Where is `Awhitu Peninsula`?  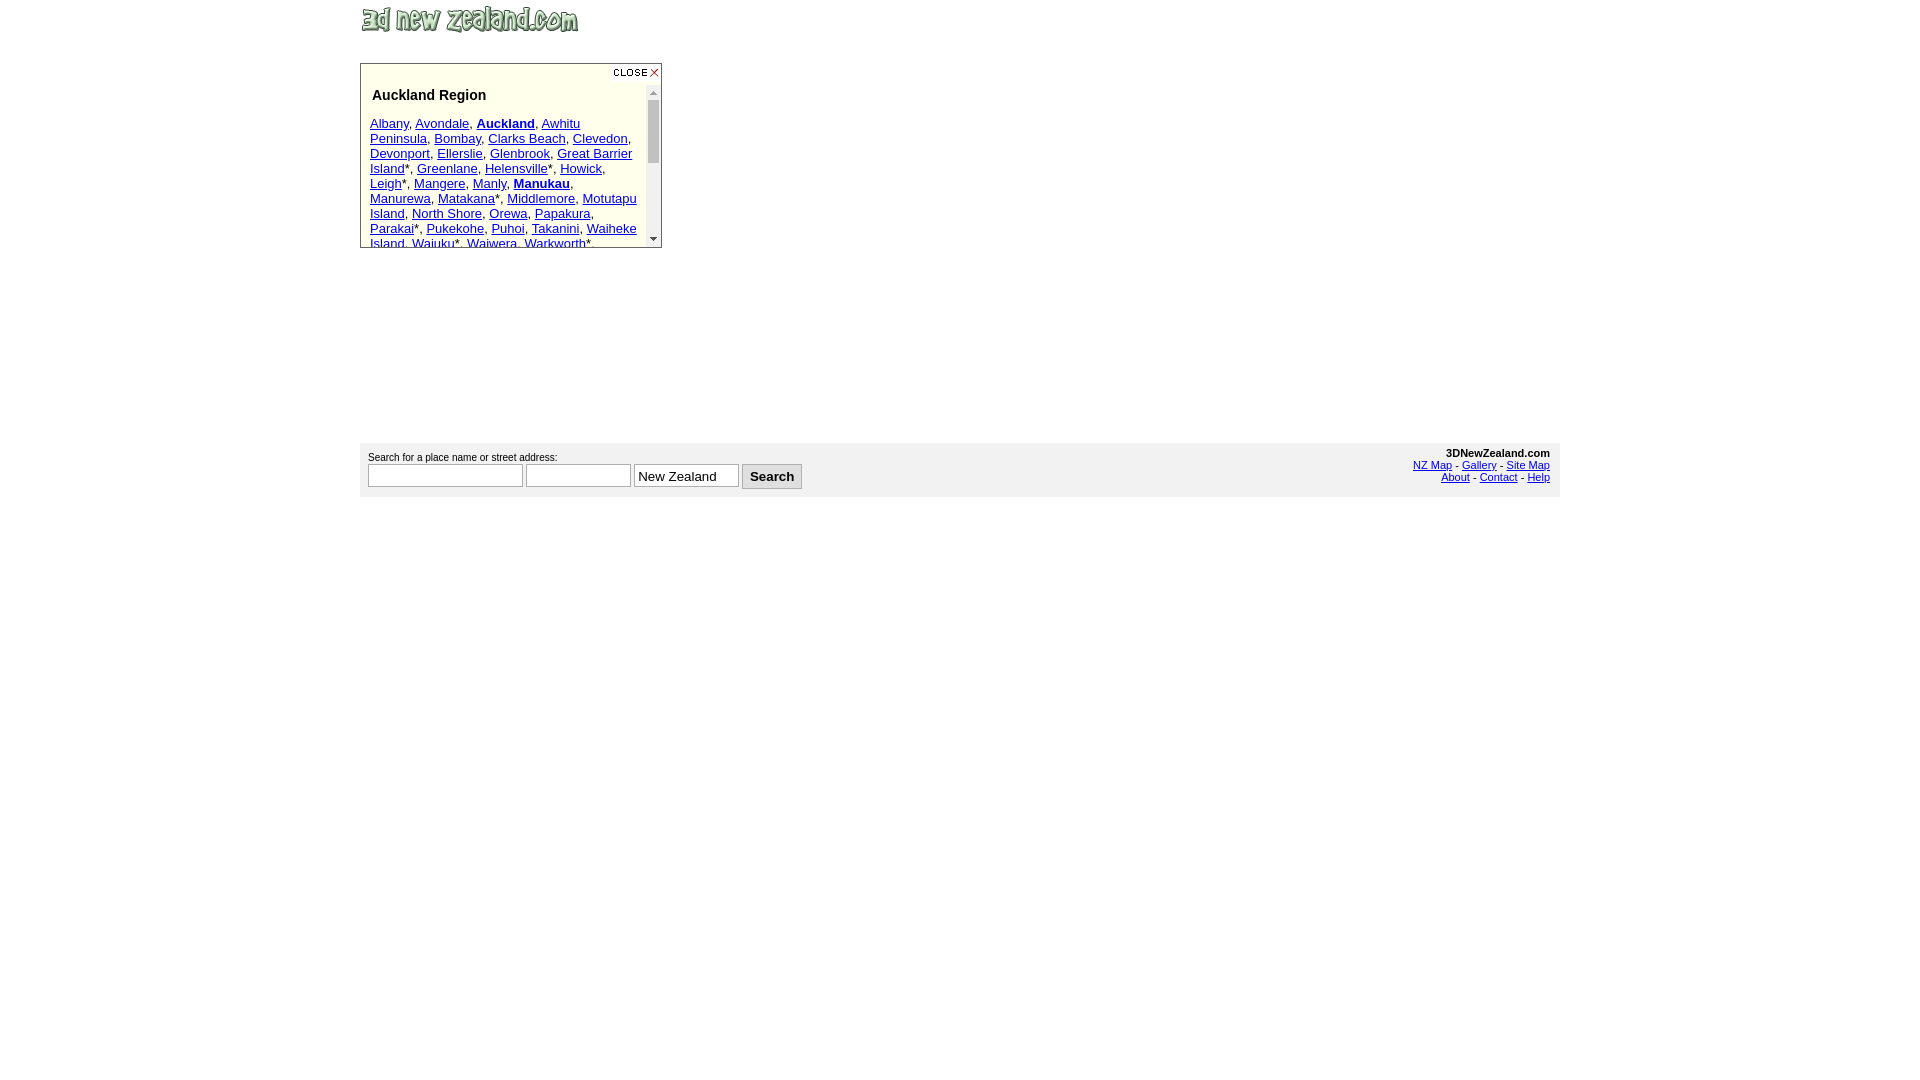 Awhitu Peninsula is located at coordinates (475, 131).